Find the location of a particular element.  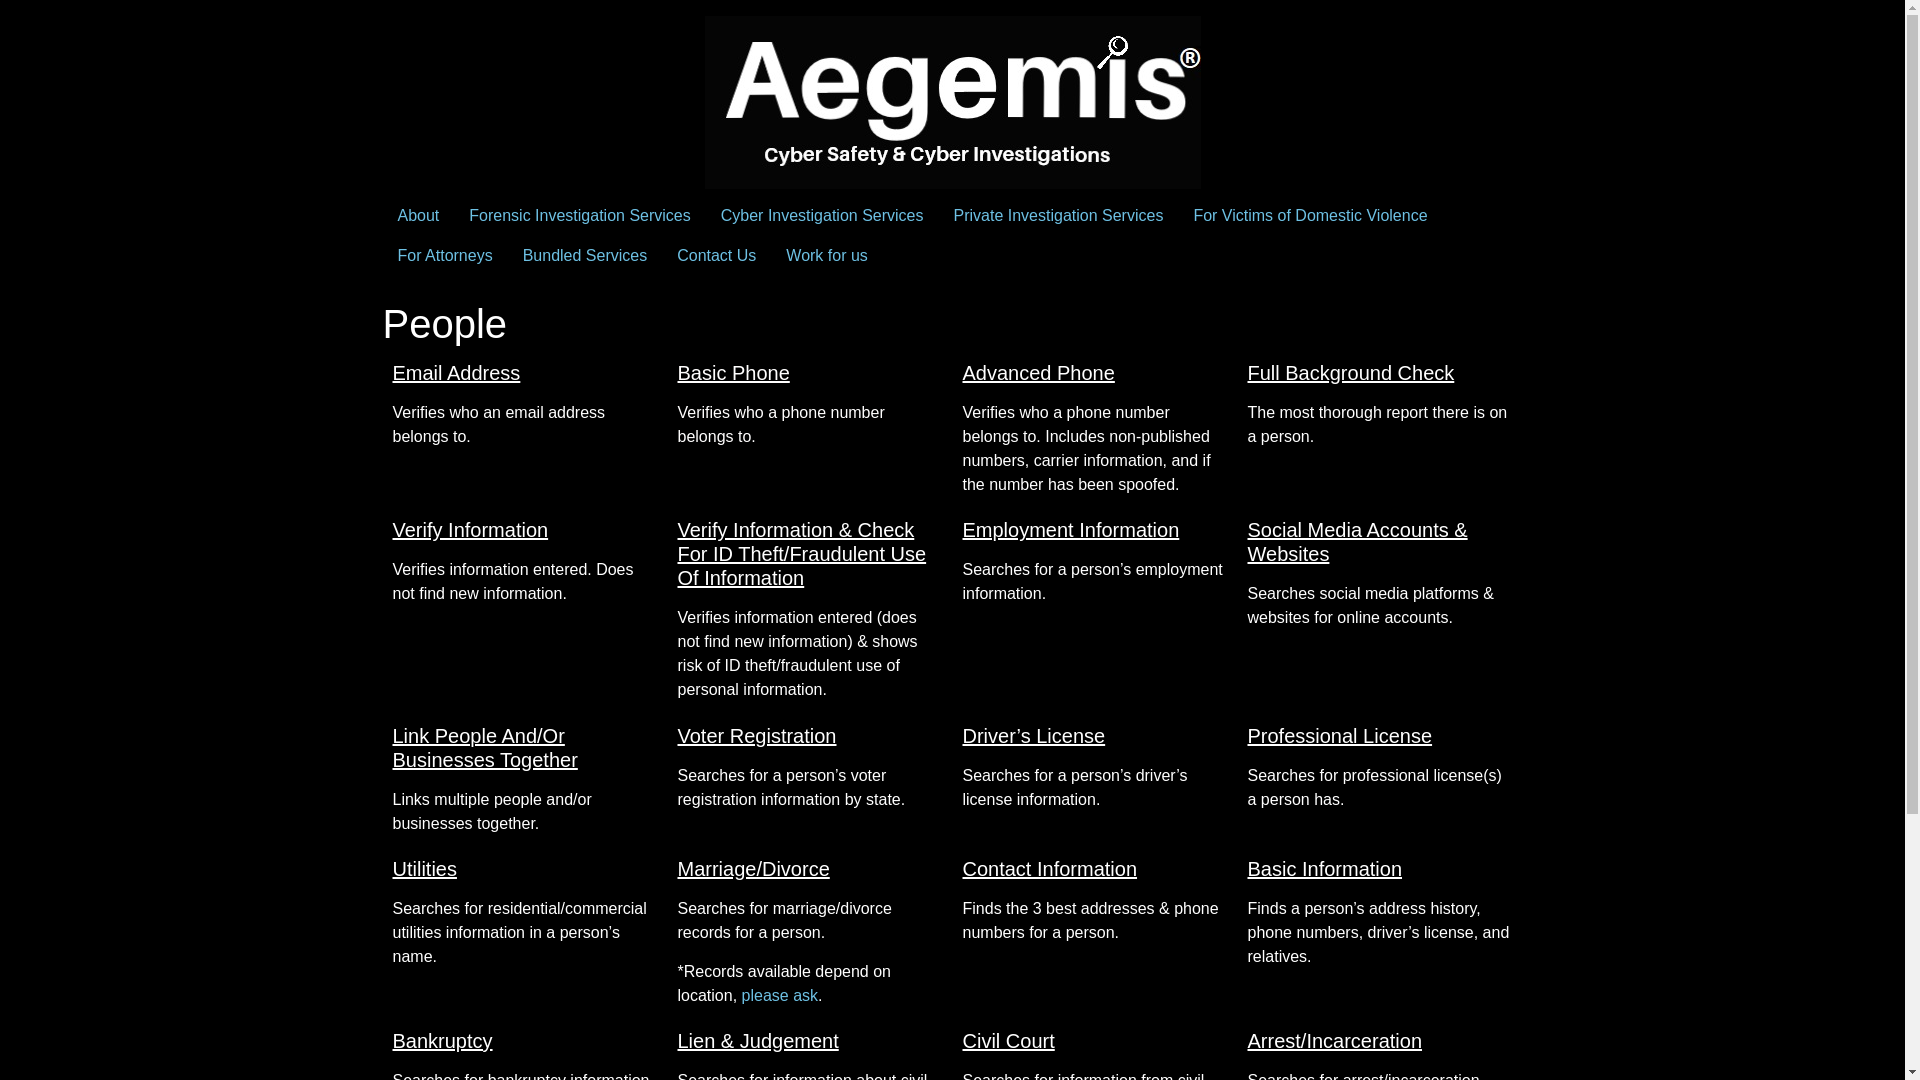

please ask is located at coordinates (780, 996).